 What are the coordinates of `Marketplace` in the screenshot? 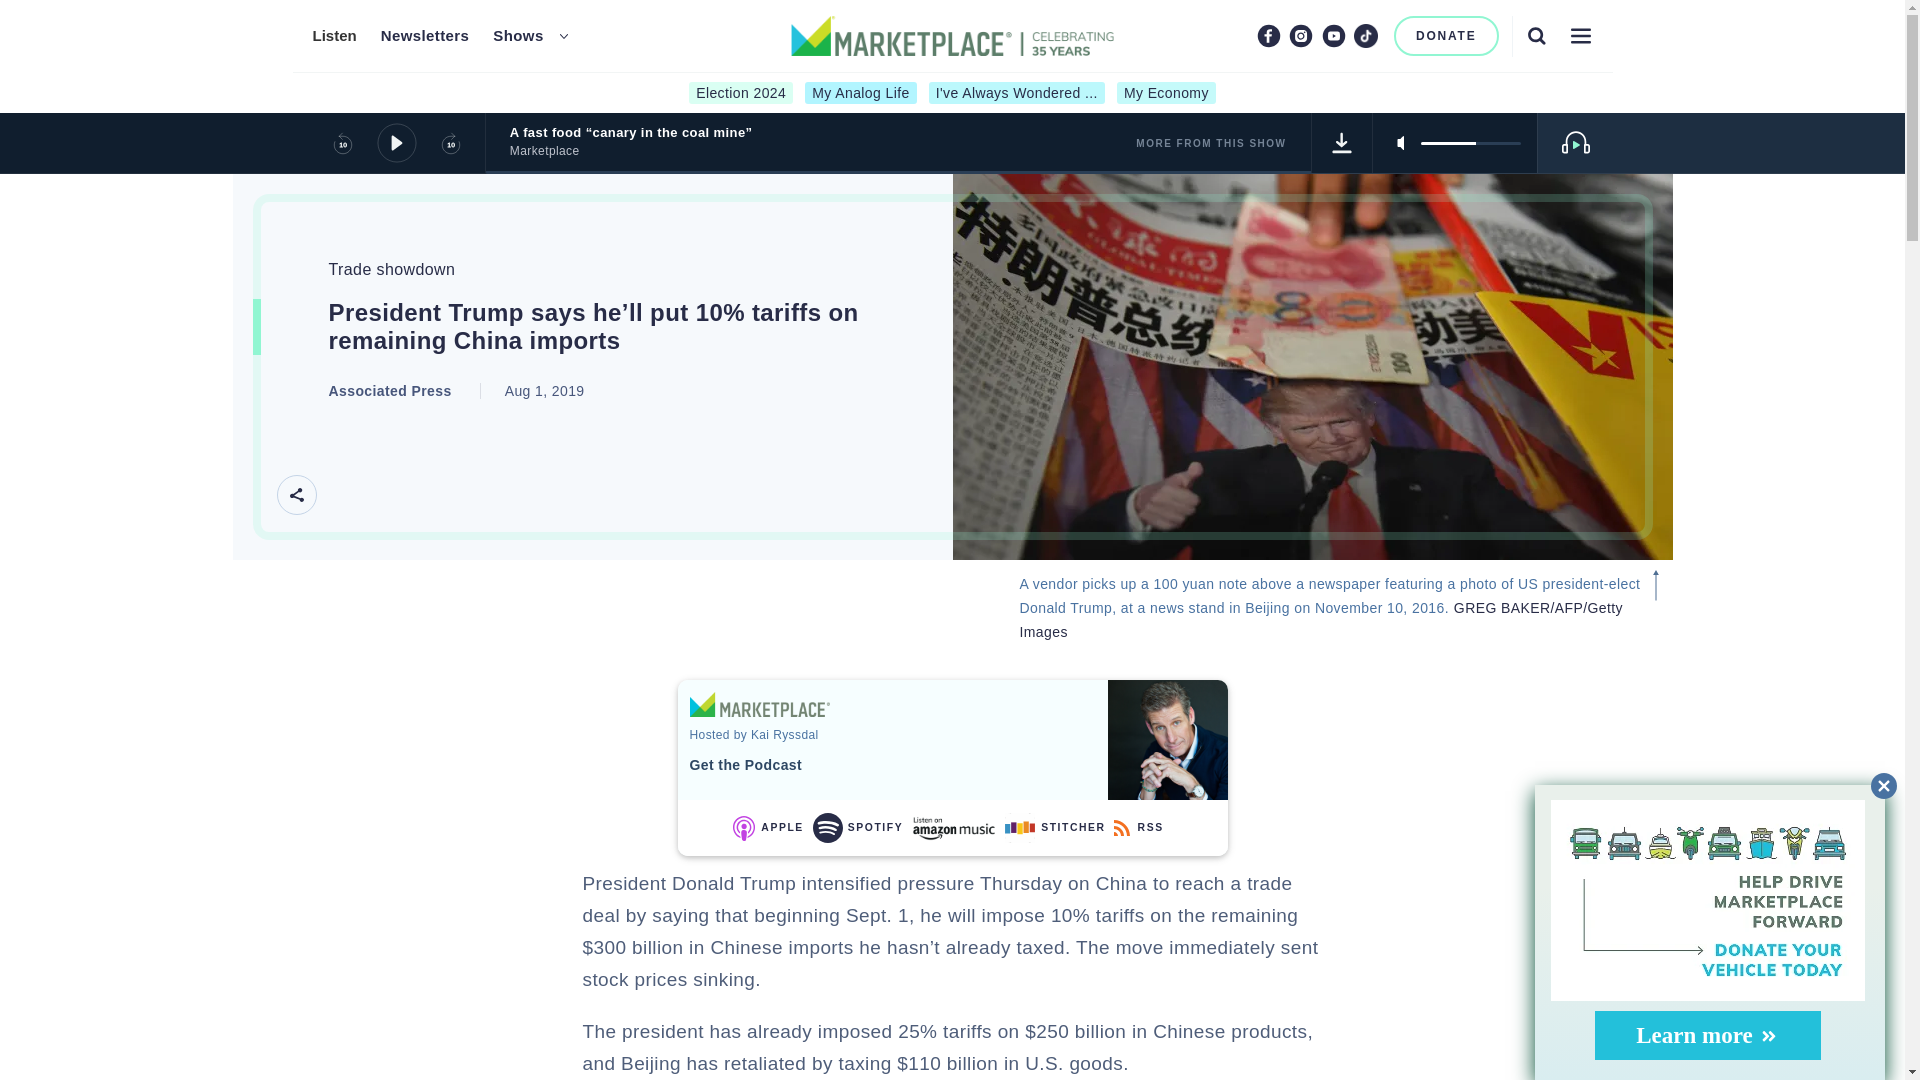 It's located at (759, 704).